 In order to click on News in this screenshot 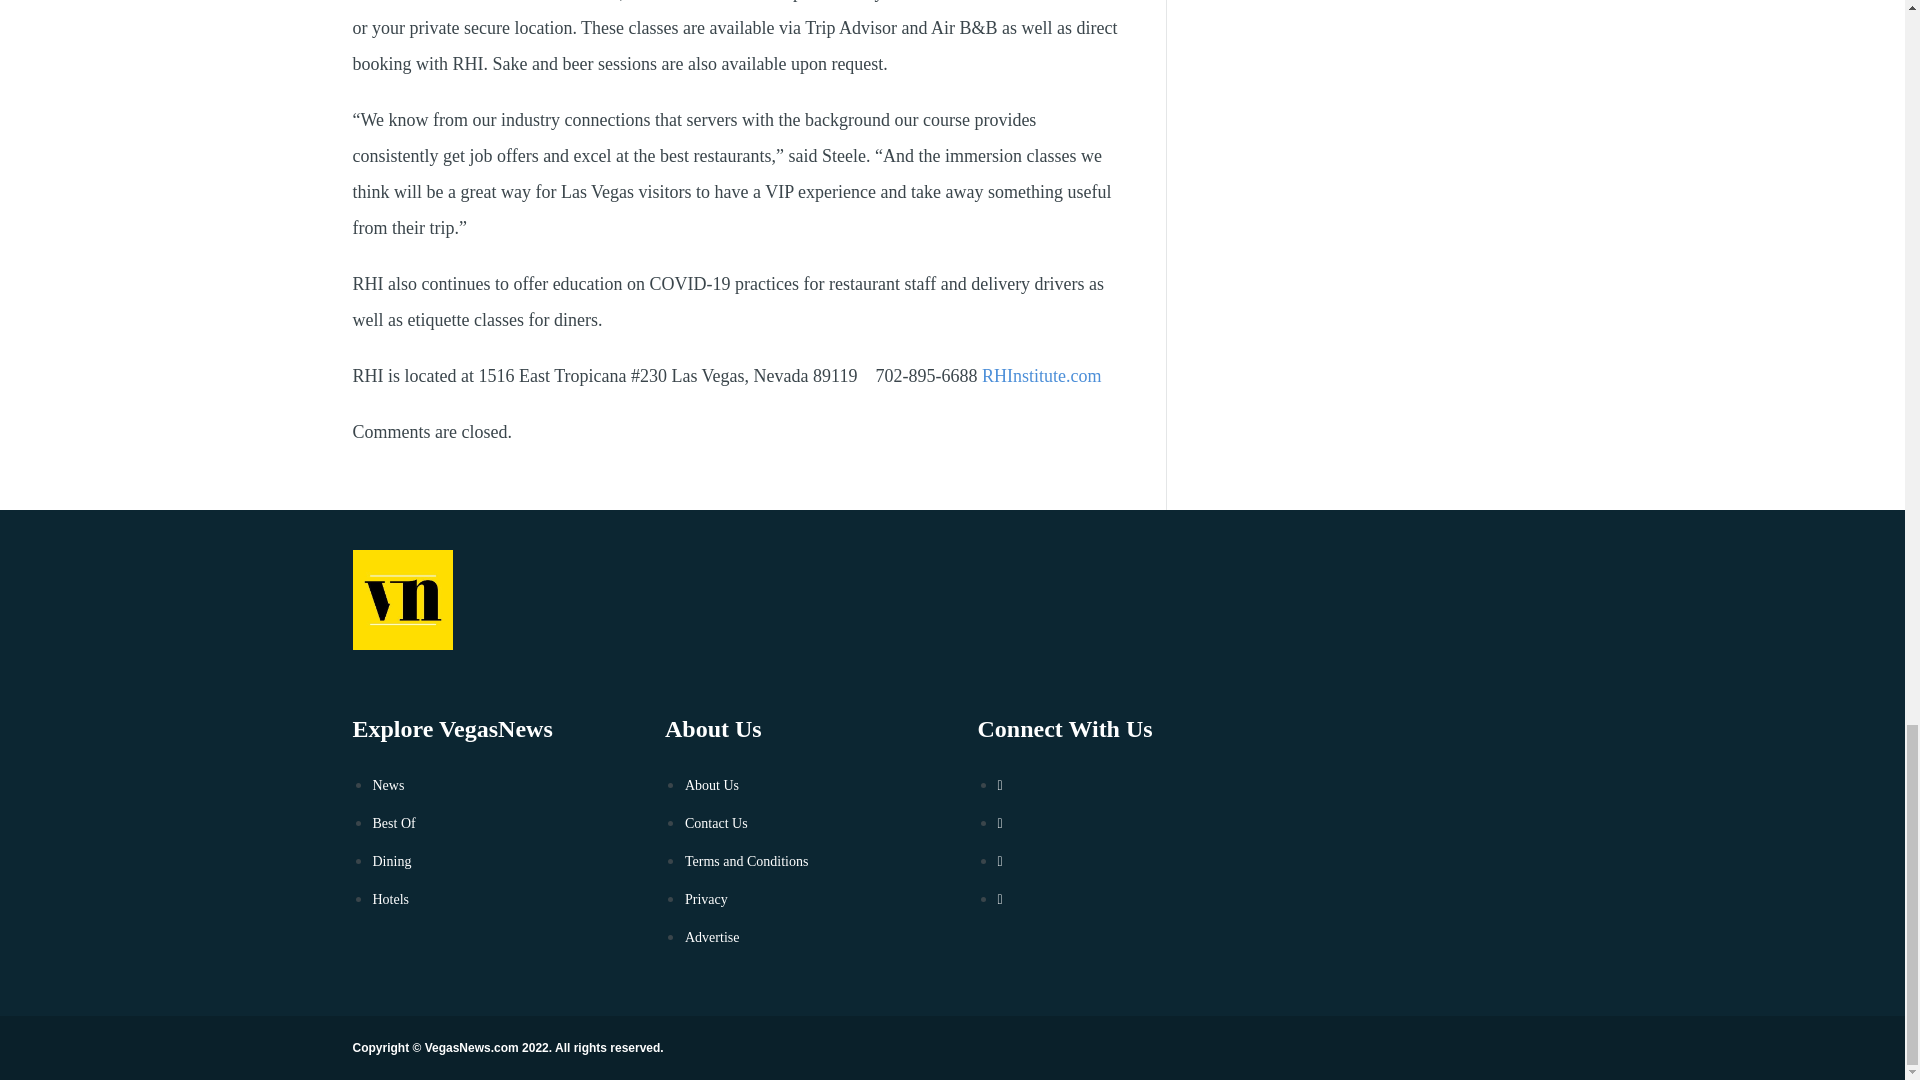, I will do `click(388, 784)`.